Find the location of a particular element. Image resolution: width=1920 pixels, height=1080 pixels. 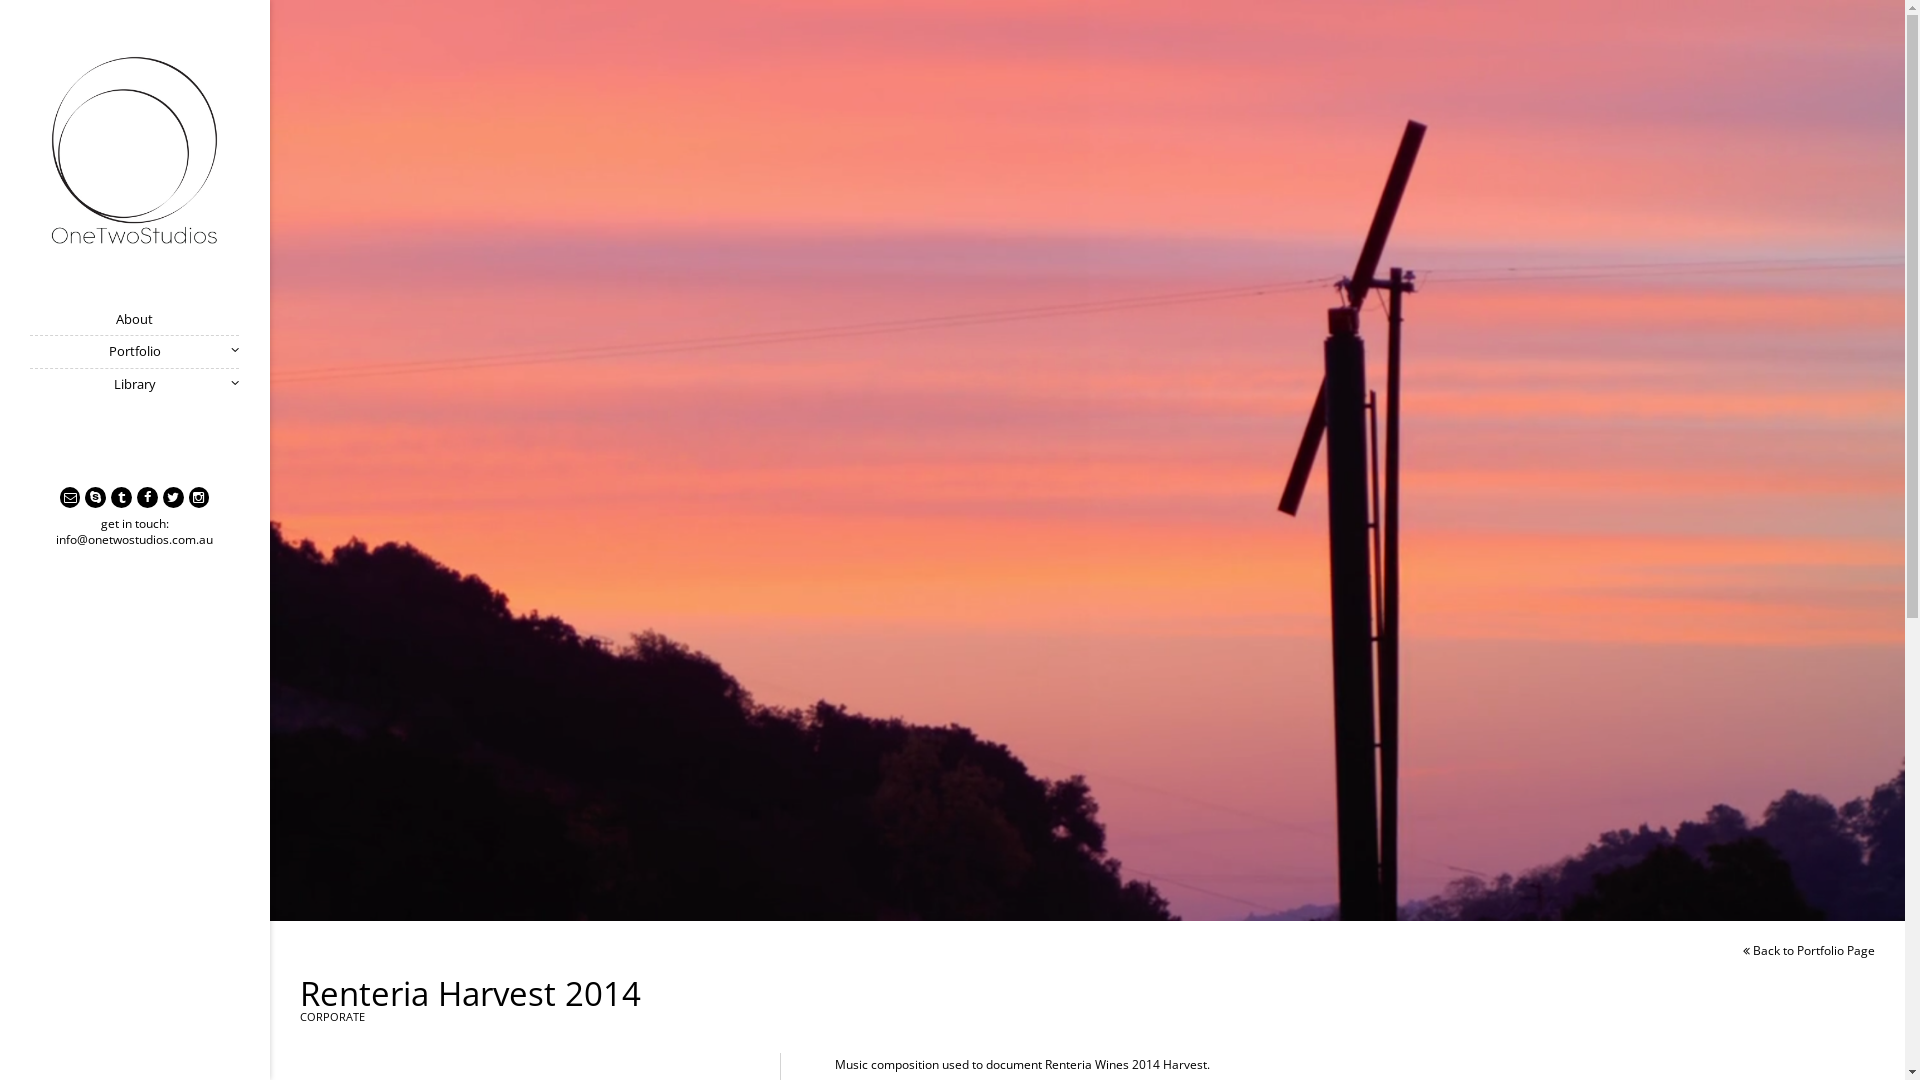

About is located at coordinates (134, 320).